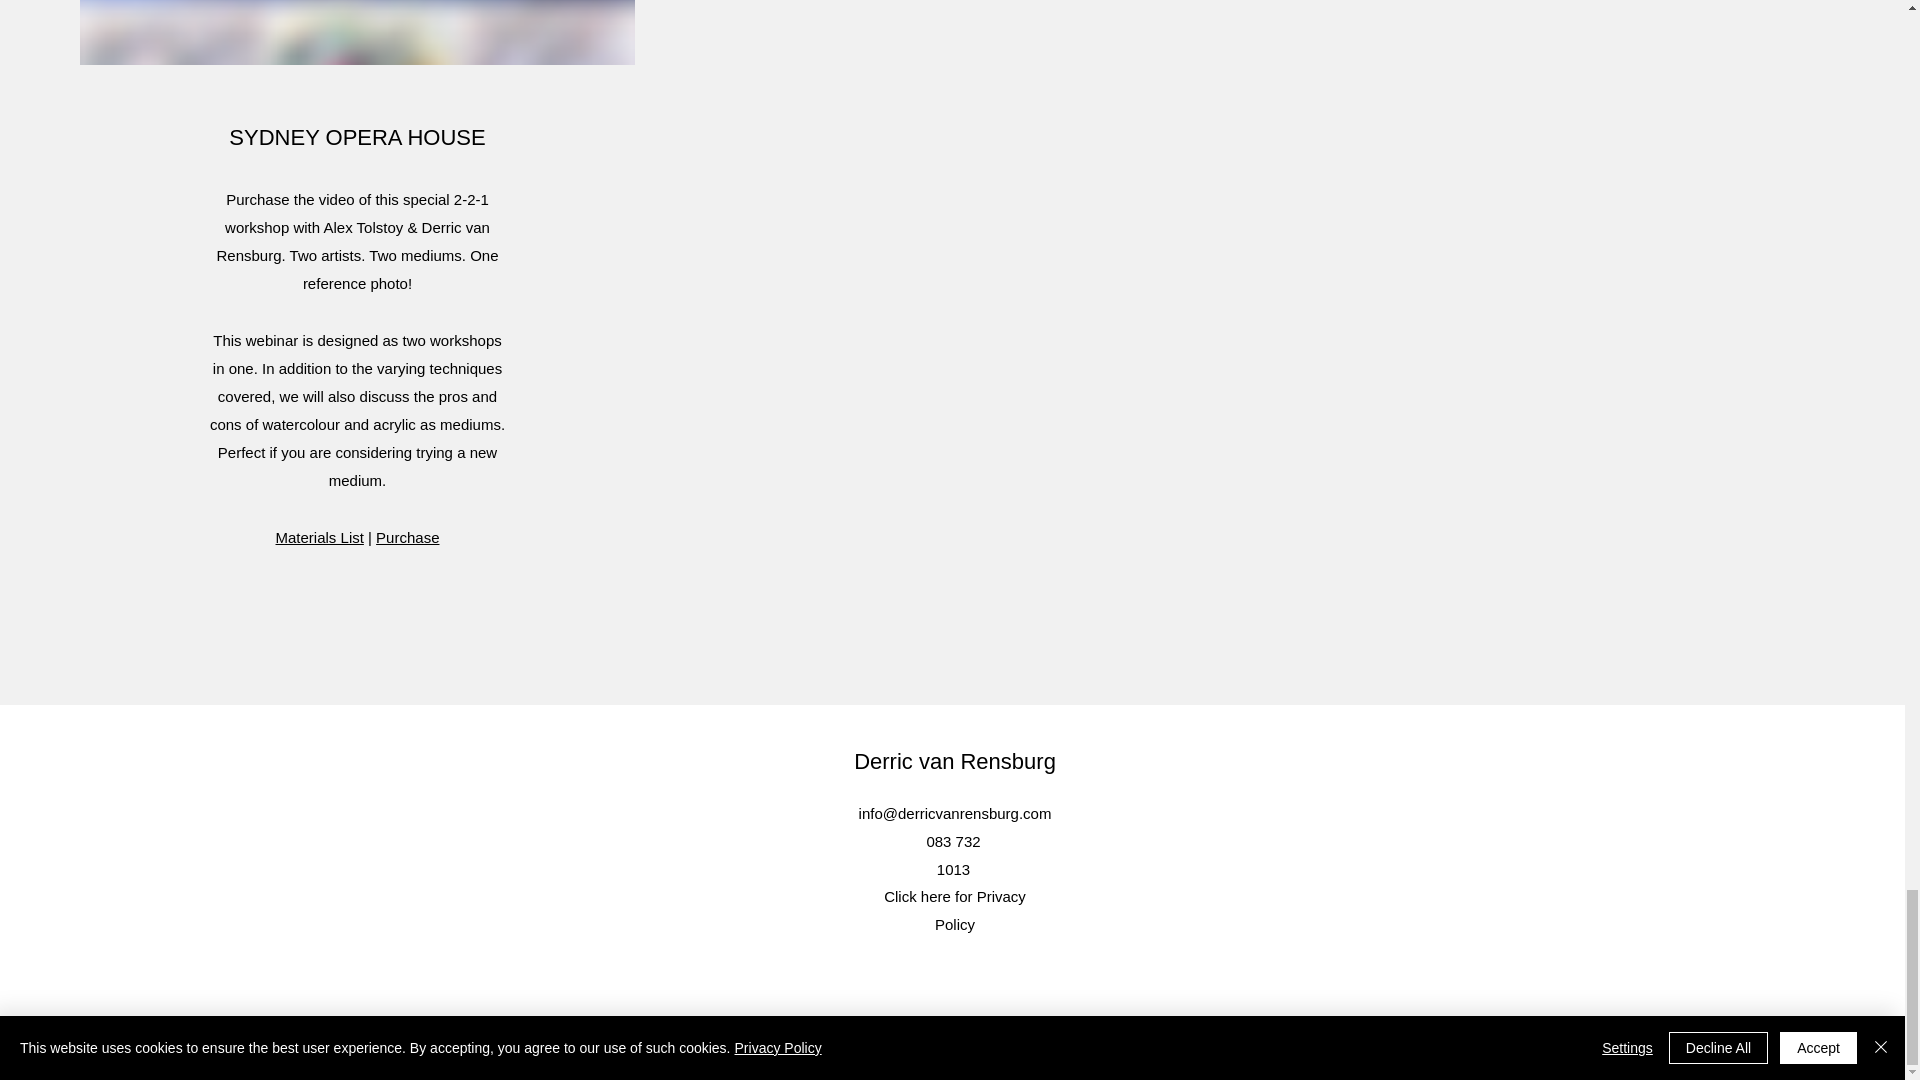  What do you see at coordinates (954, 910) in the screenshot?
I see `Click here for Privacy Policy` at bounding box center [954, 910].